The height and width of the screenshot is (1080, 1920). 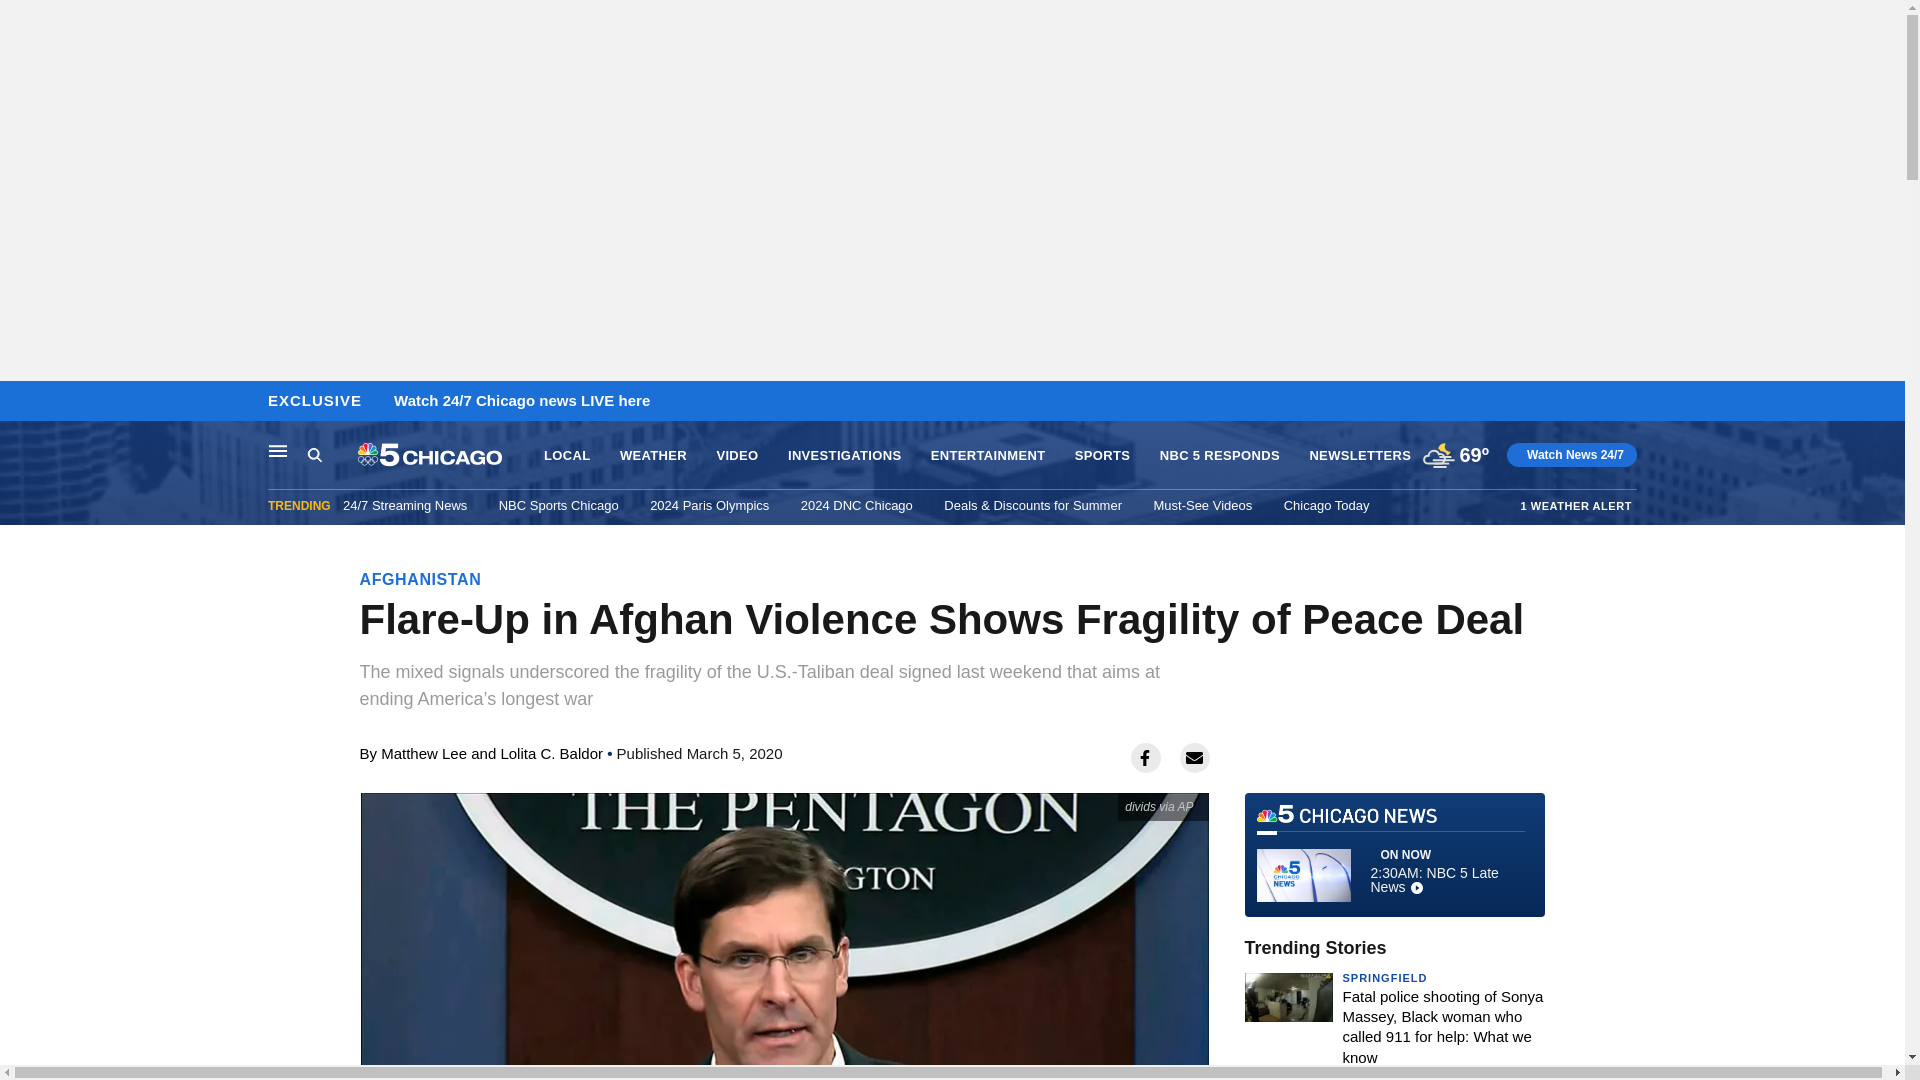 I want to click on LOCAL, so click(x=566, y=456).